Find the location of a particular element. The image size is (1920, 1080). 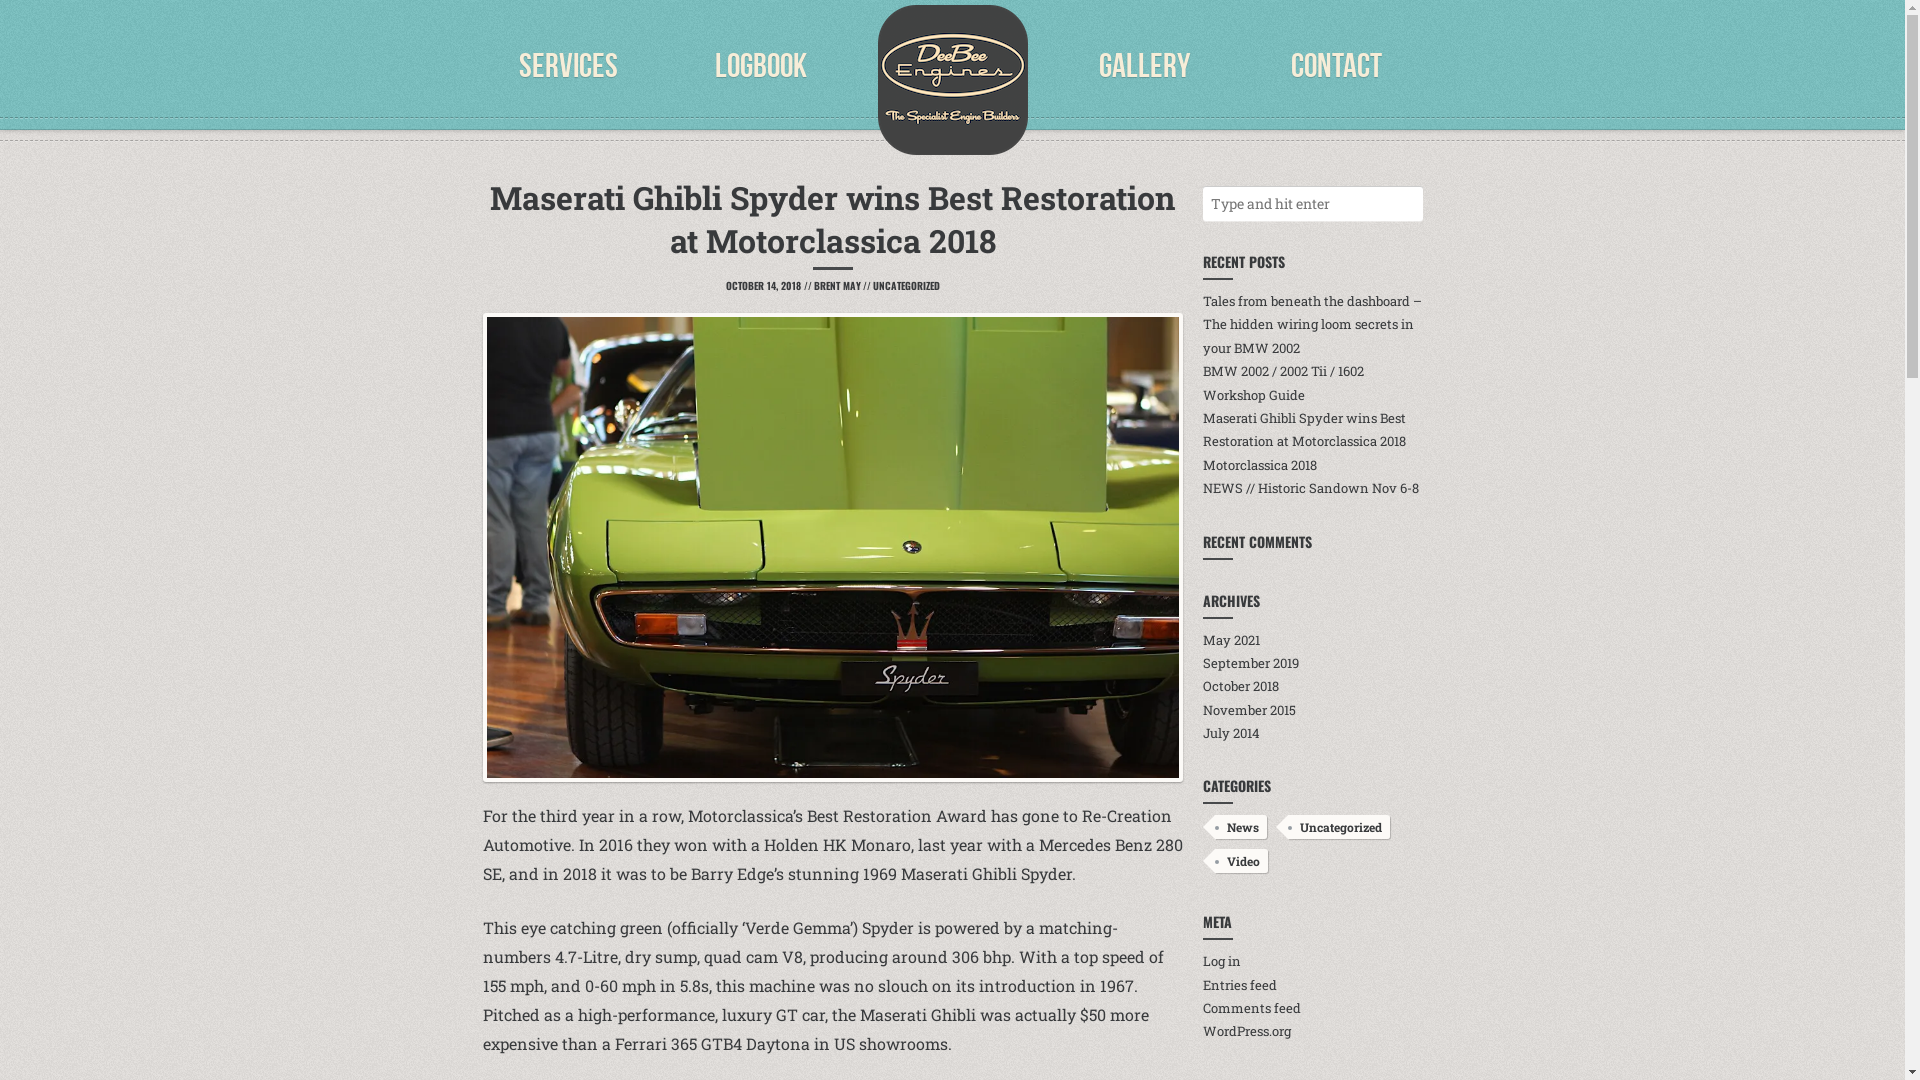

Entries feed is located at coordinates (1239, 985).